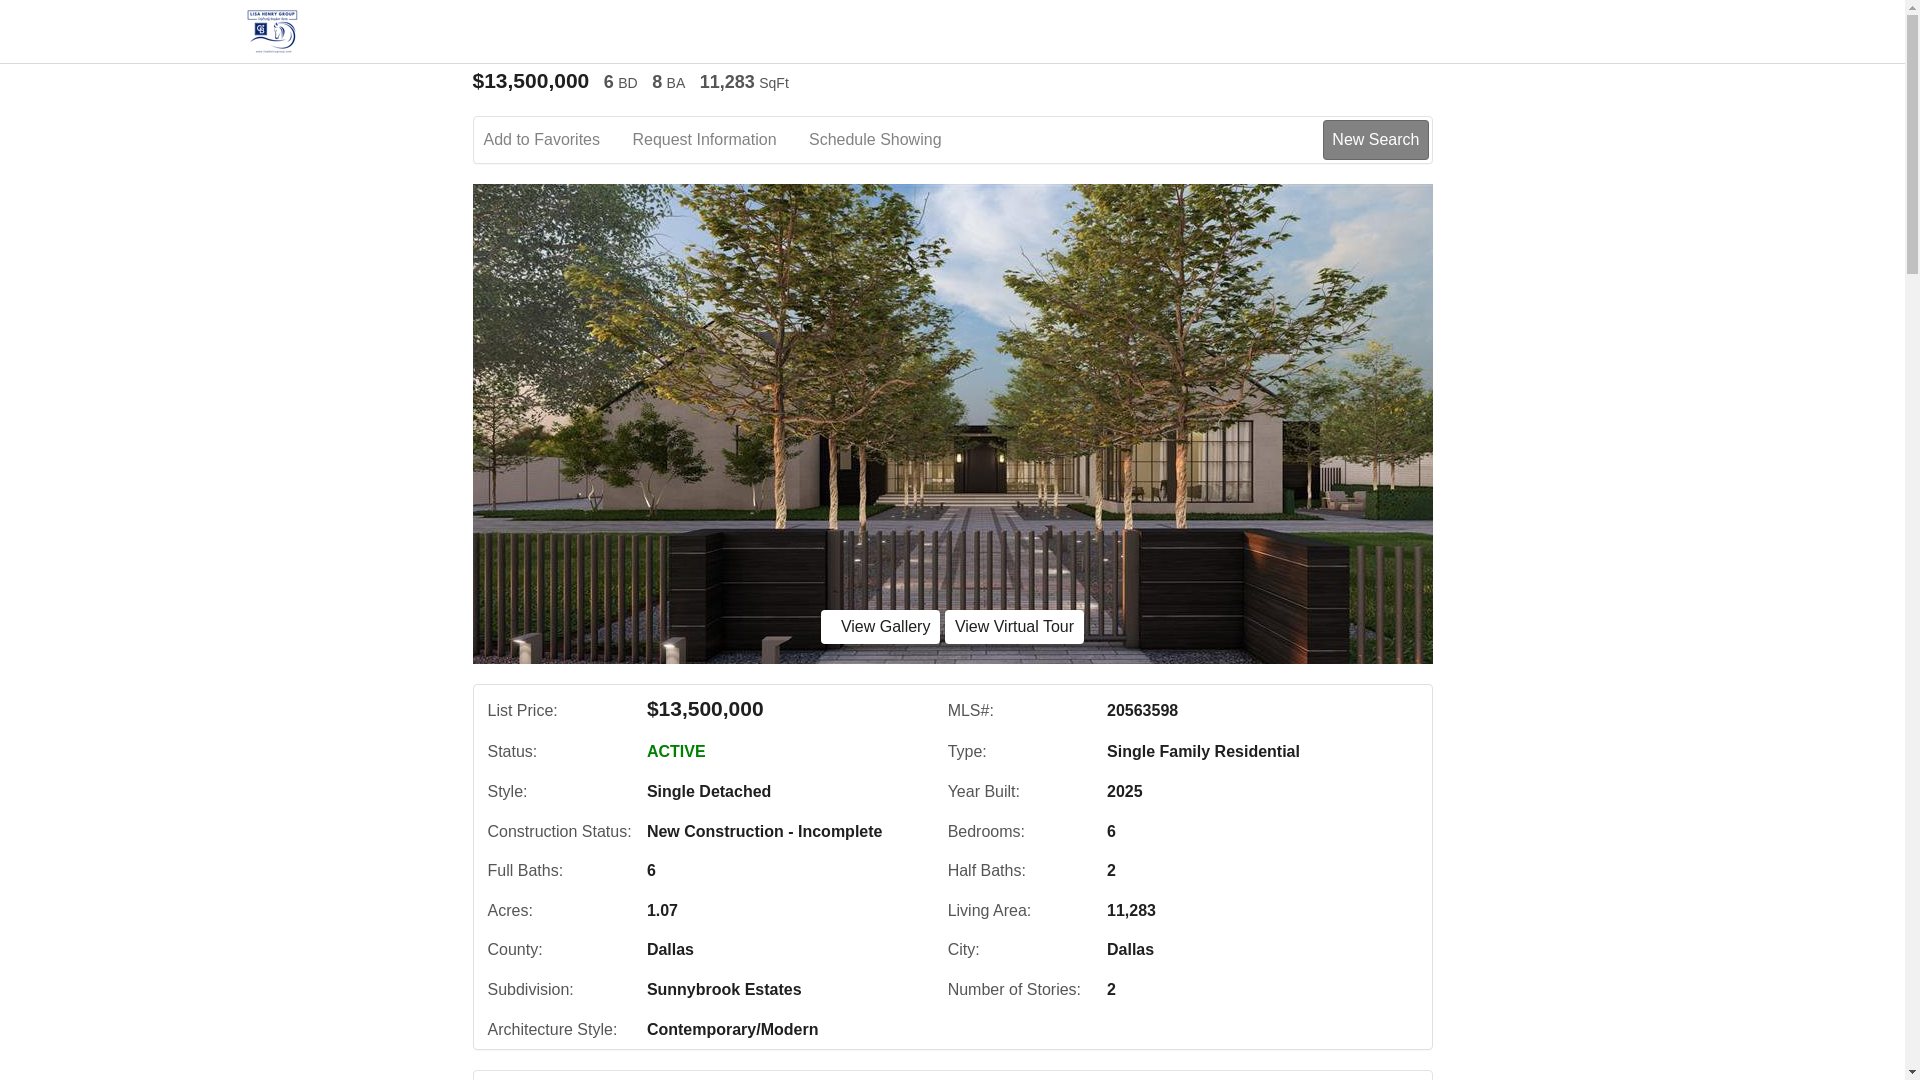  What do you see at coordinates (556, 140) in the screenshot?
I see `Add to Favorites` at bounding box center [556, 140].